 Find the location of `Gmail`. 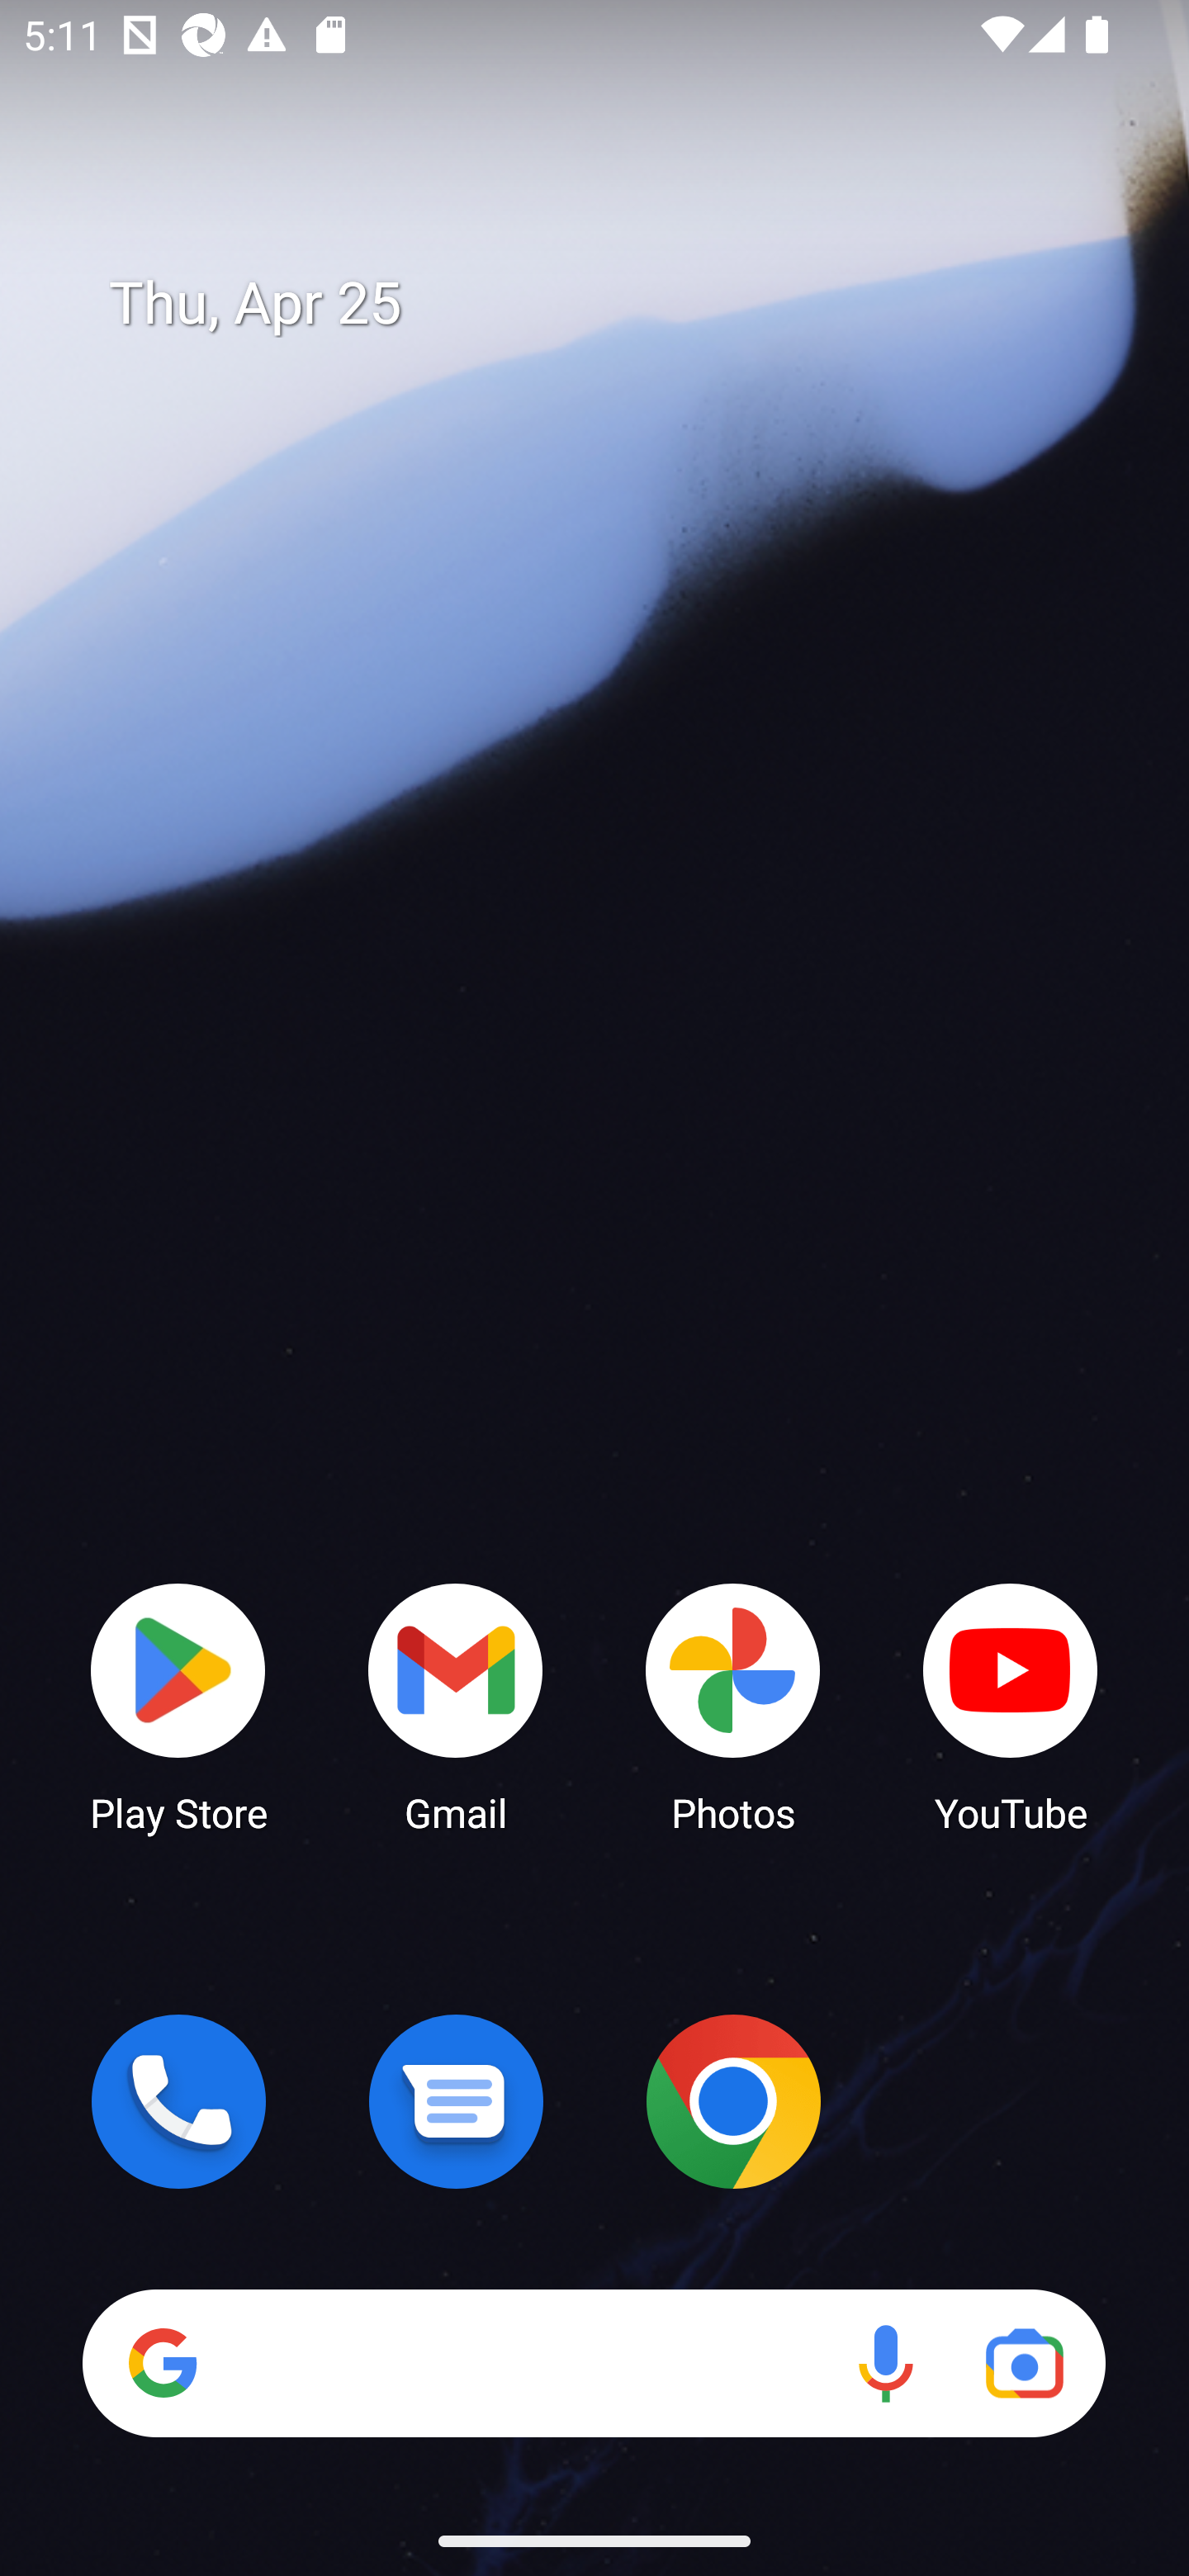

Gmail is located at coordinates (456, 1706).